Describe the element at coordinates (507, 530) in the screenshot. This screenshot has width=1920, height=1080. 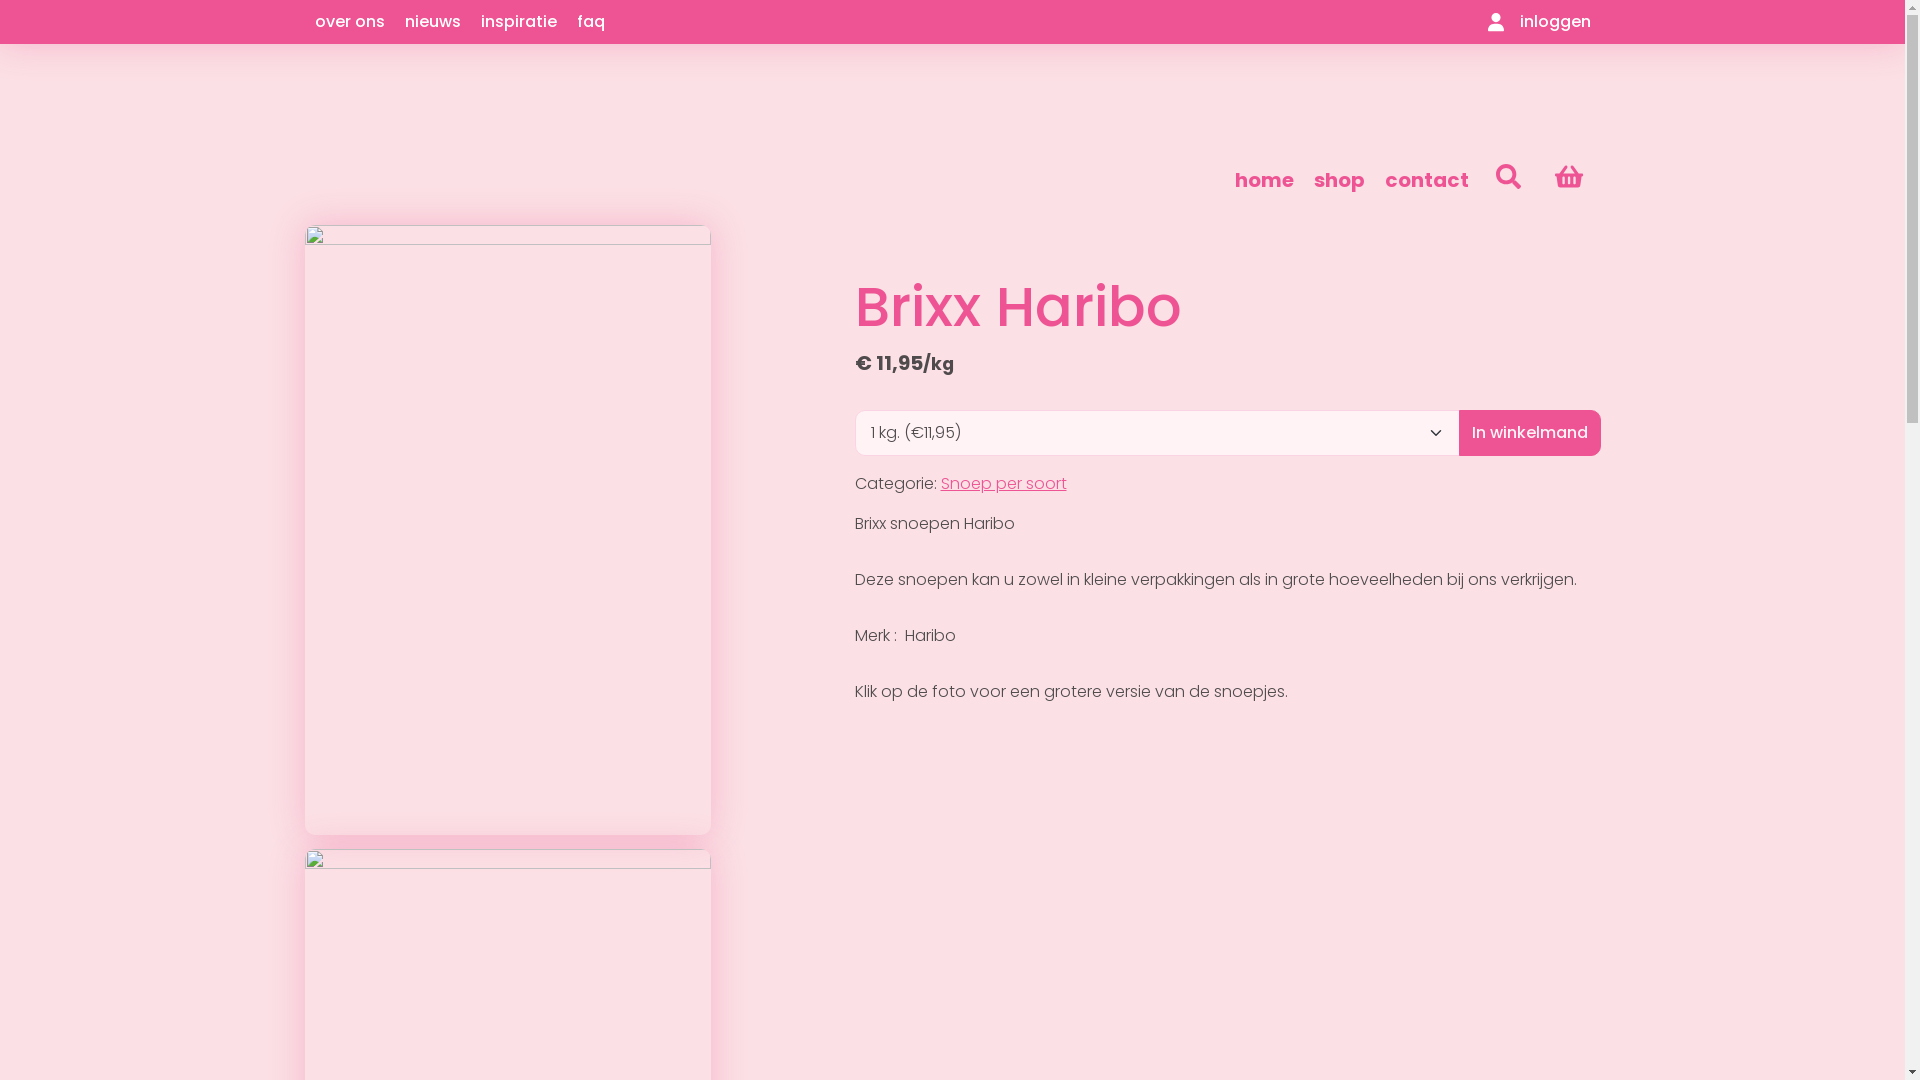
I see `IMG_0281` at that location.